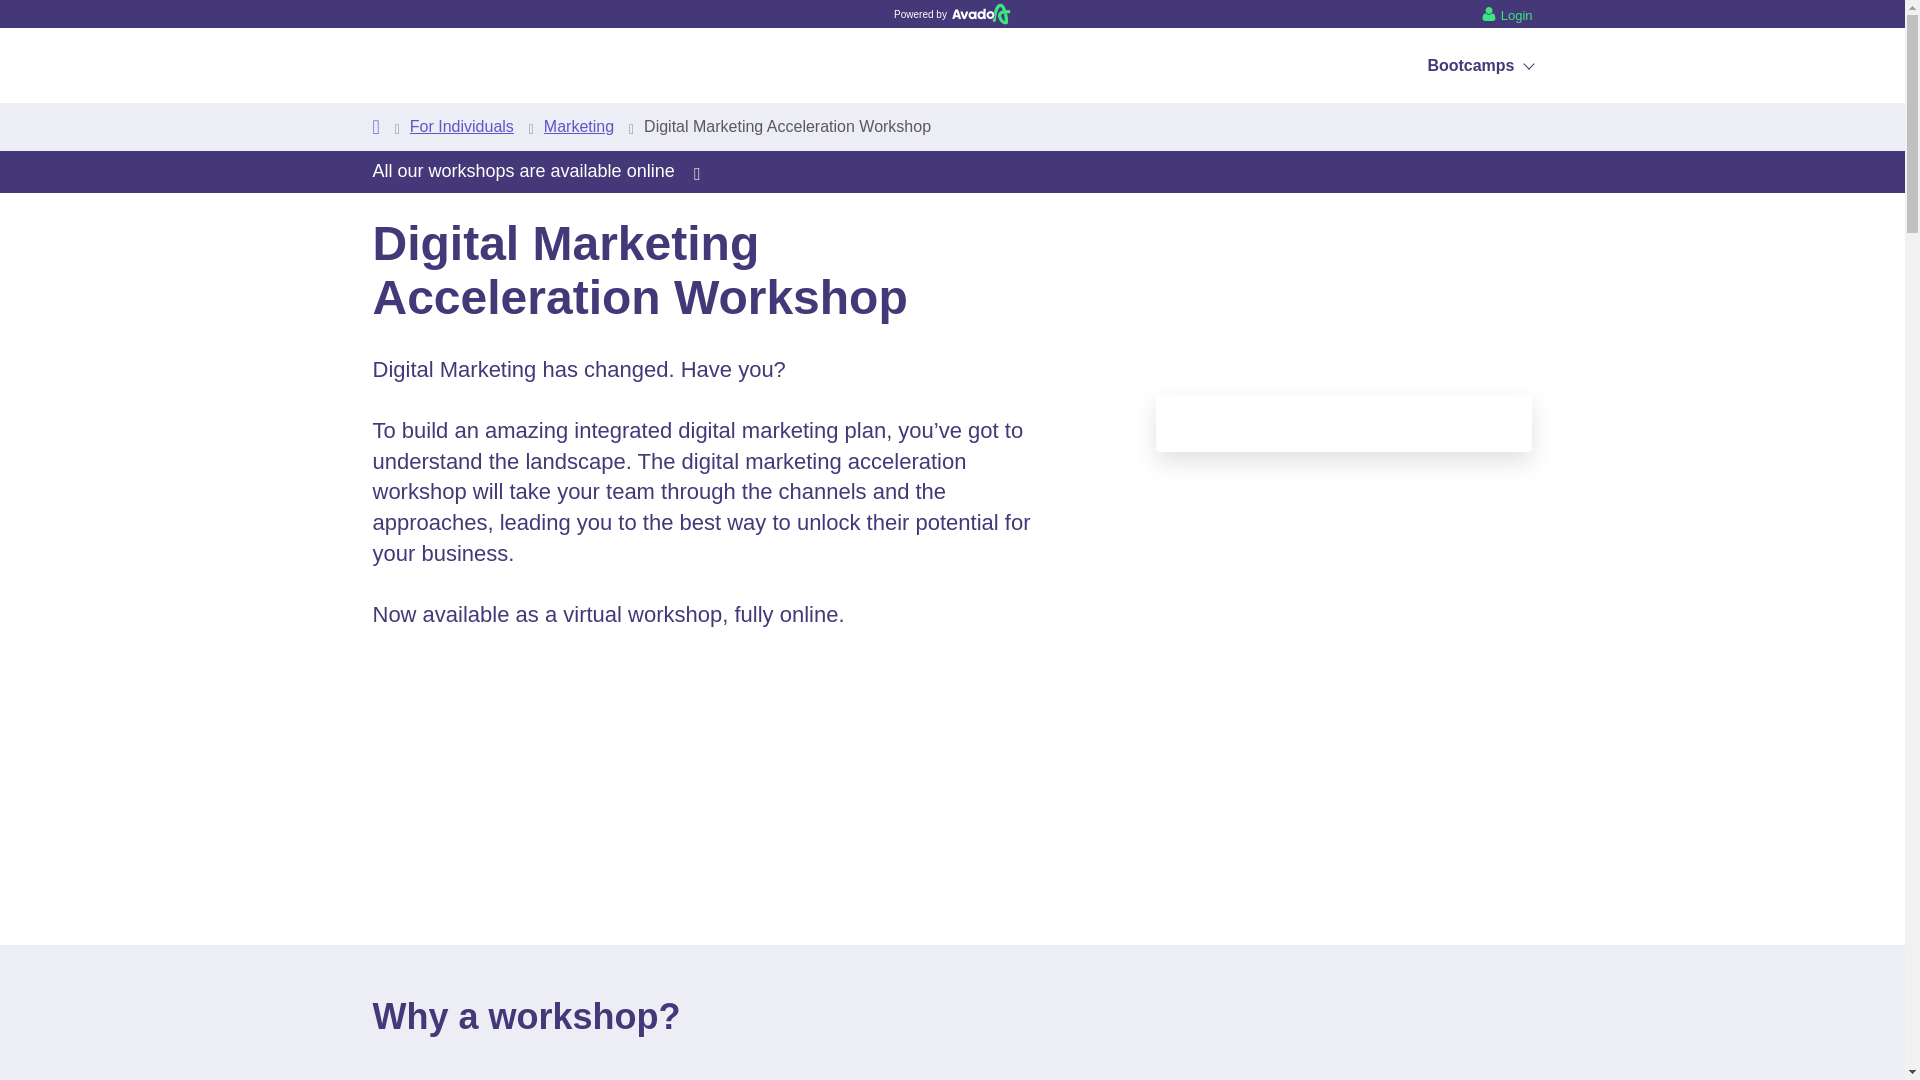 This screenshot has height=1080, width=1920. I want to click on Login, so click(1507, 13).